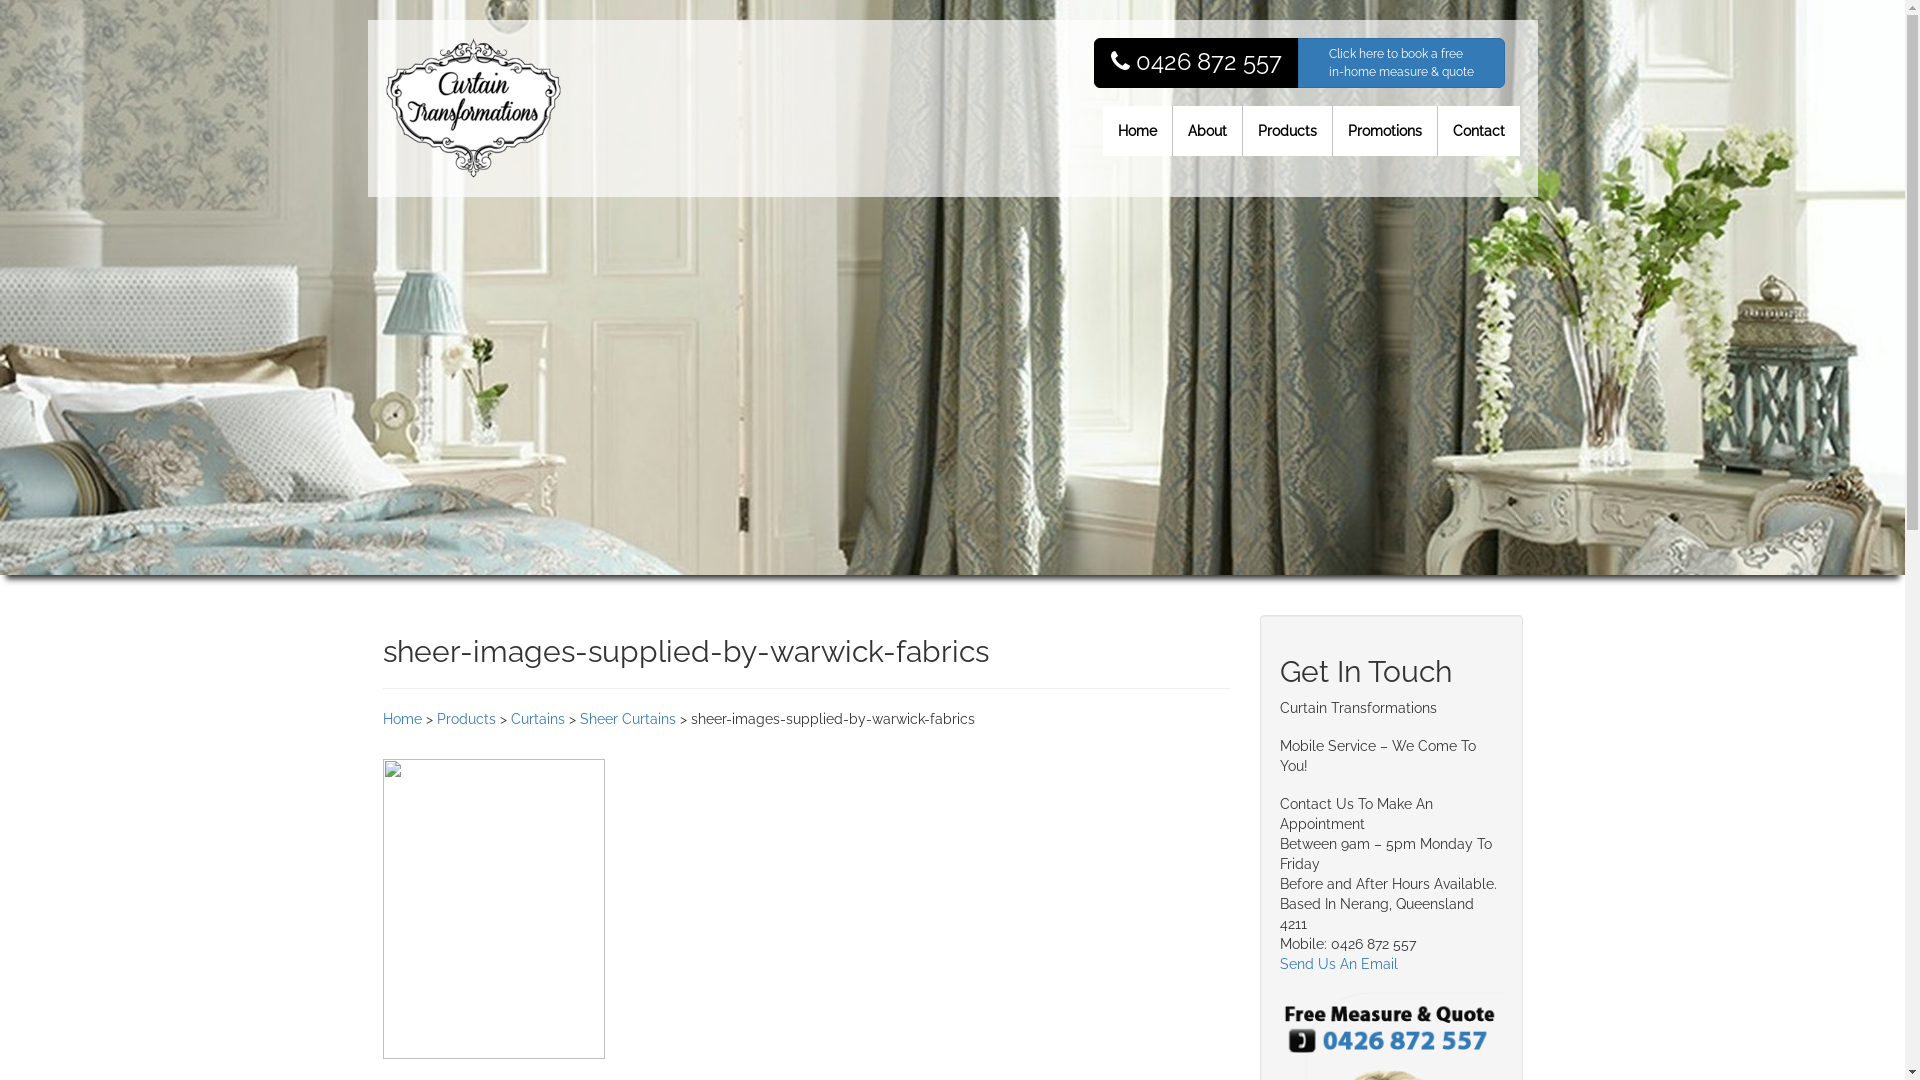  I want to click on Products, so click(1287, 130).